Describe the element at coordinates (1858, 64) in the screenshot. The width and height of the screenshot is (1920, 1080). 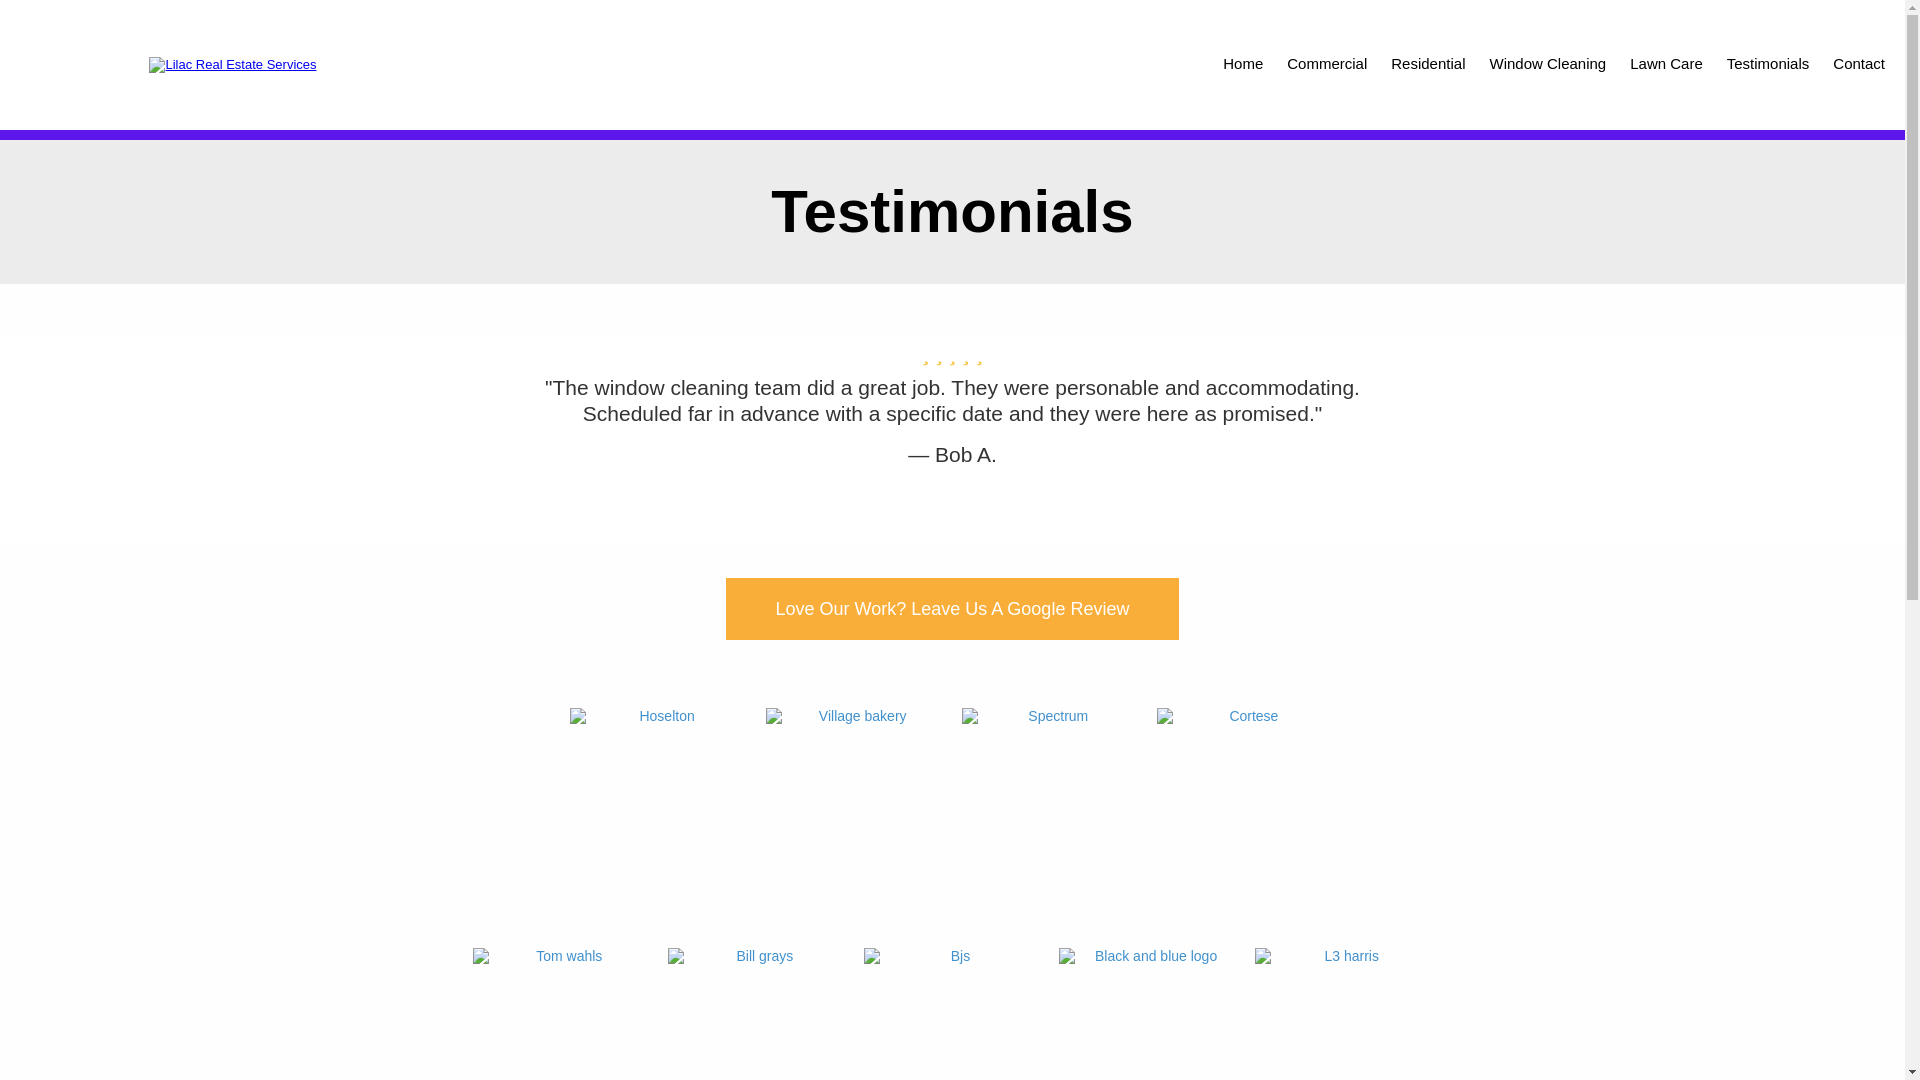
I see `Contact` at that location.